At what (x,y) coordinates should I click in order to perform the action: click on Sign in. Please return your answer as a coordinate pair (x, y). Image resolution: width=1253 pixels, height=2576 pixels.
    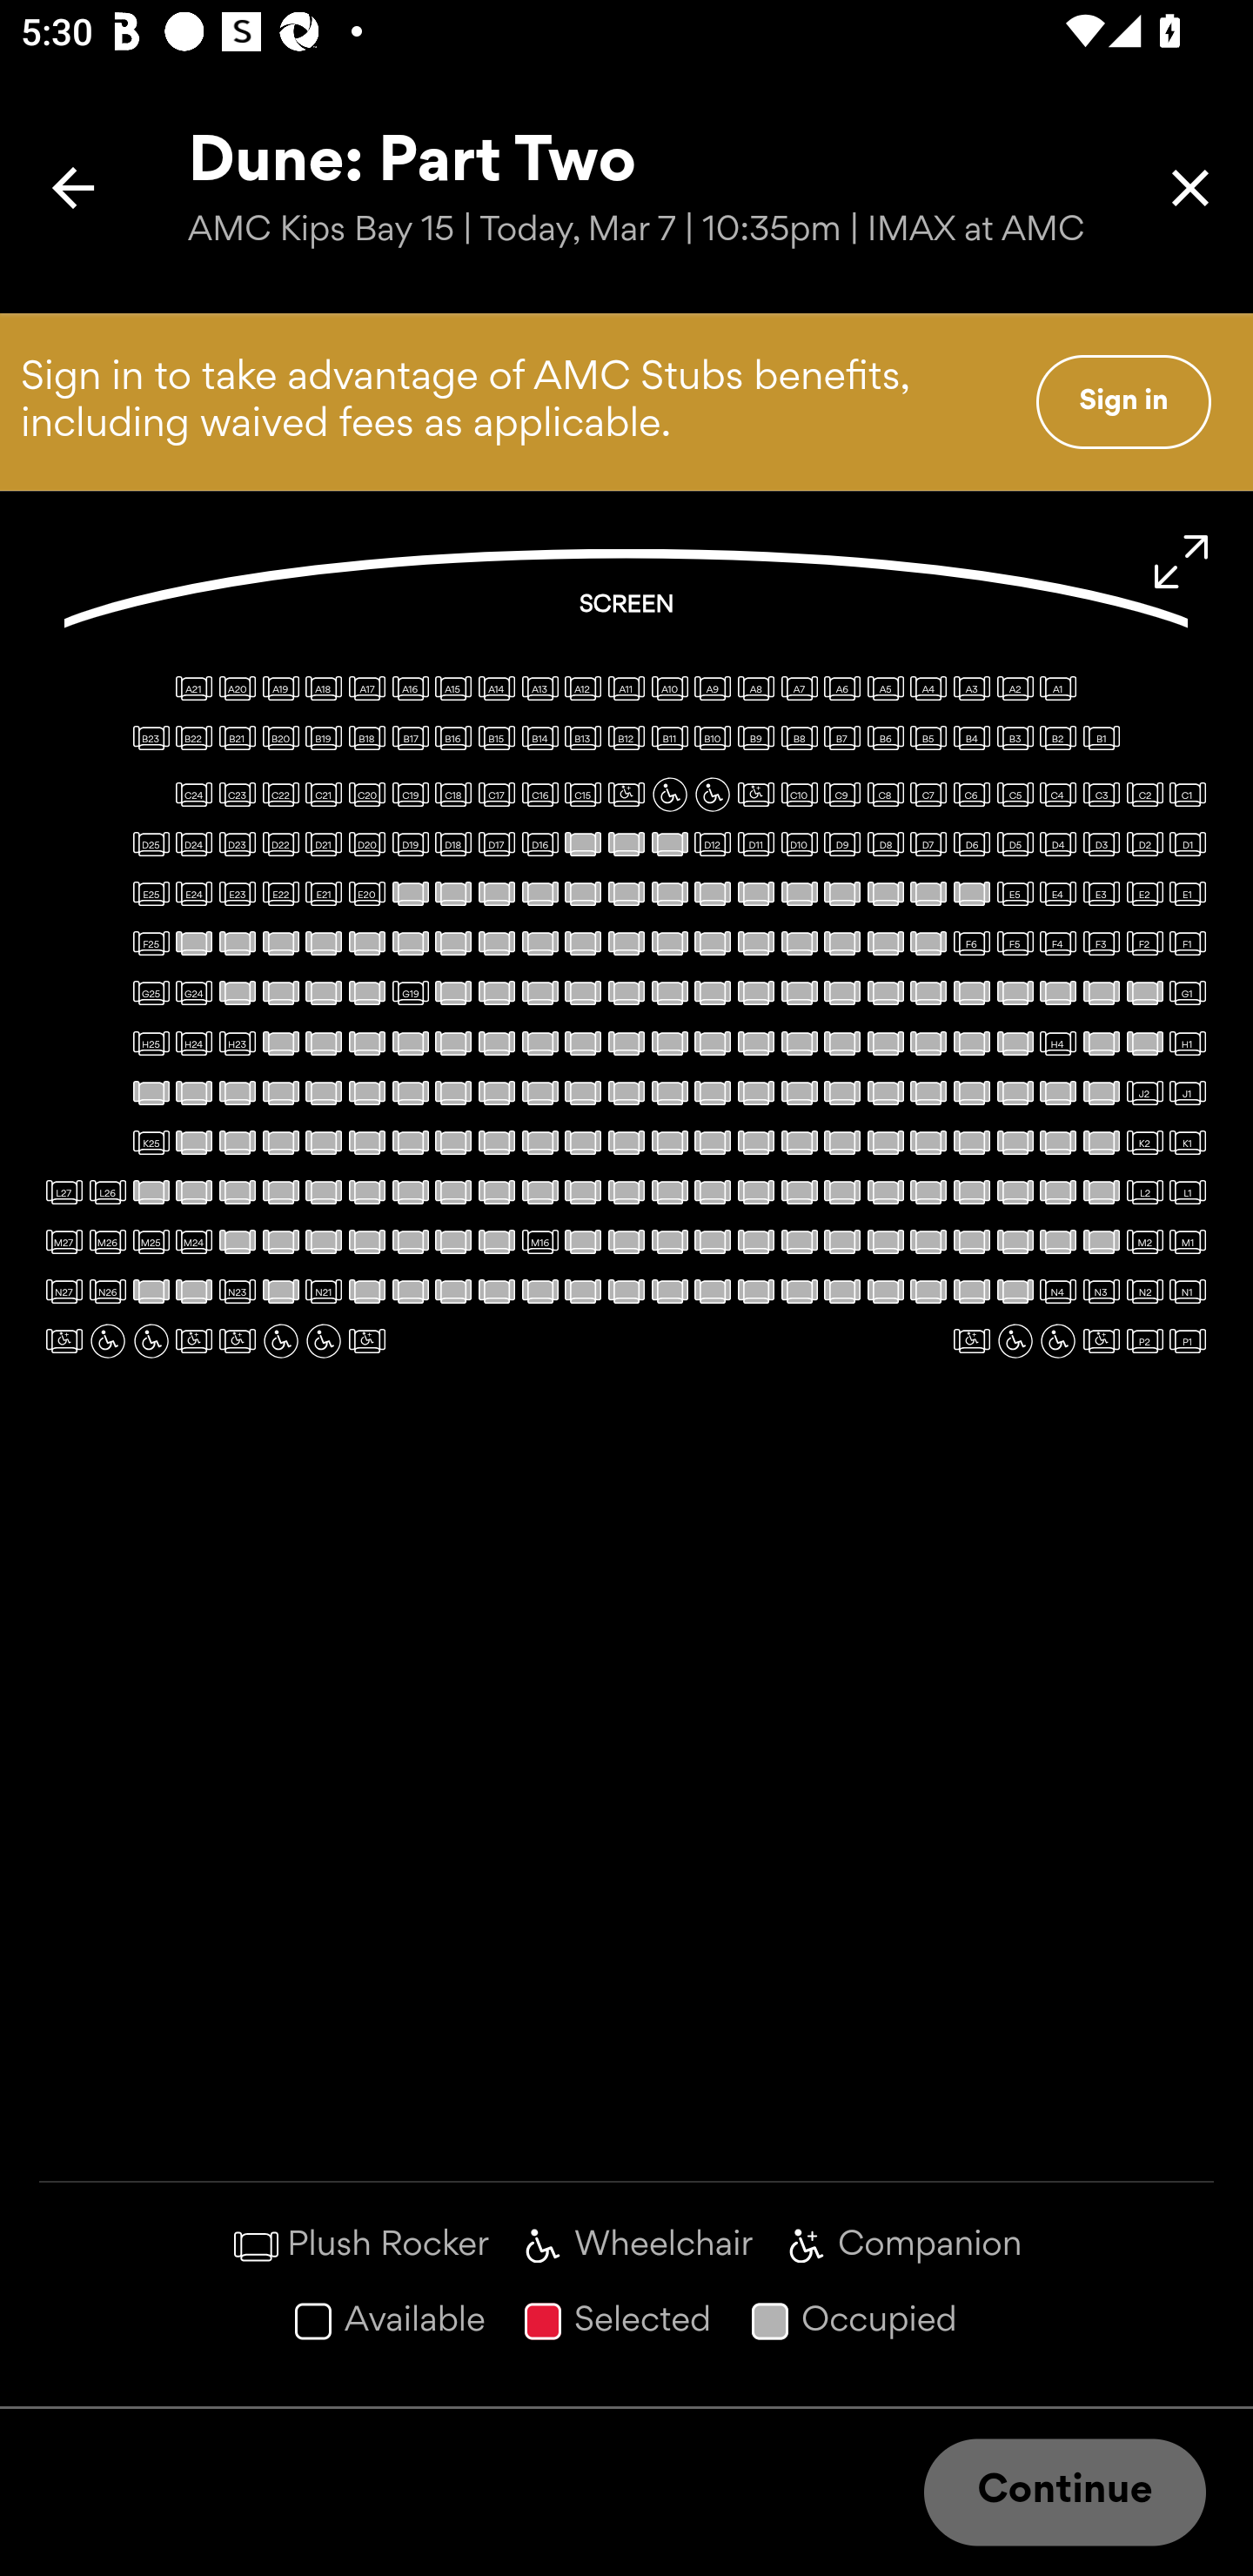
    Looking at the image, I should click on (1123, 401).